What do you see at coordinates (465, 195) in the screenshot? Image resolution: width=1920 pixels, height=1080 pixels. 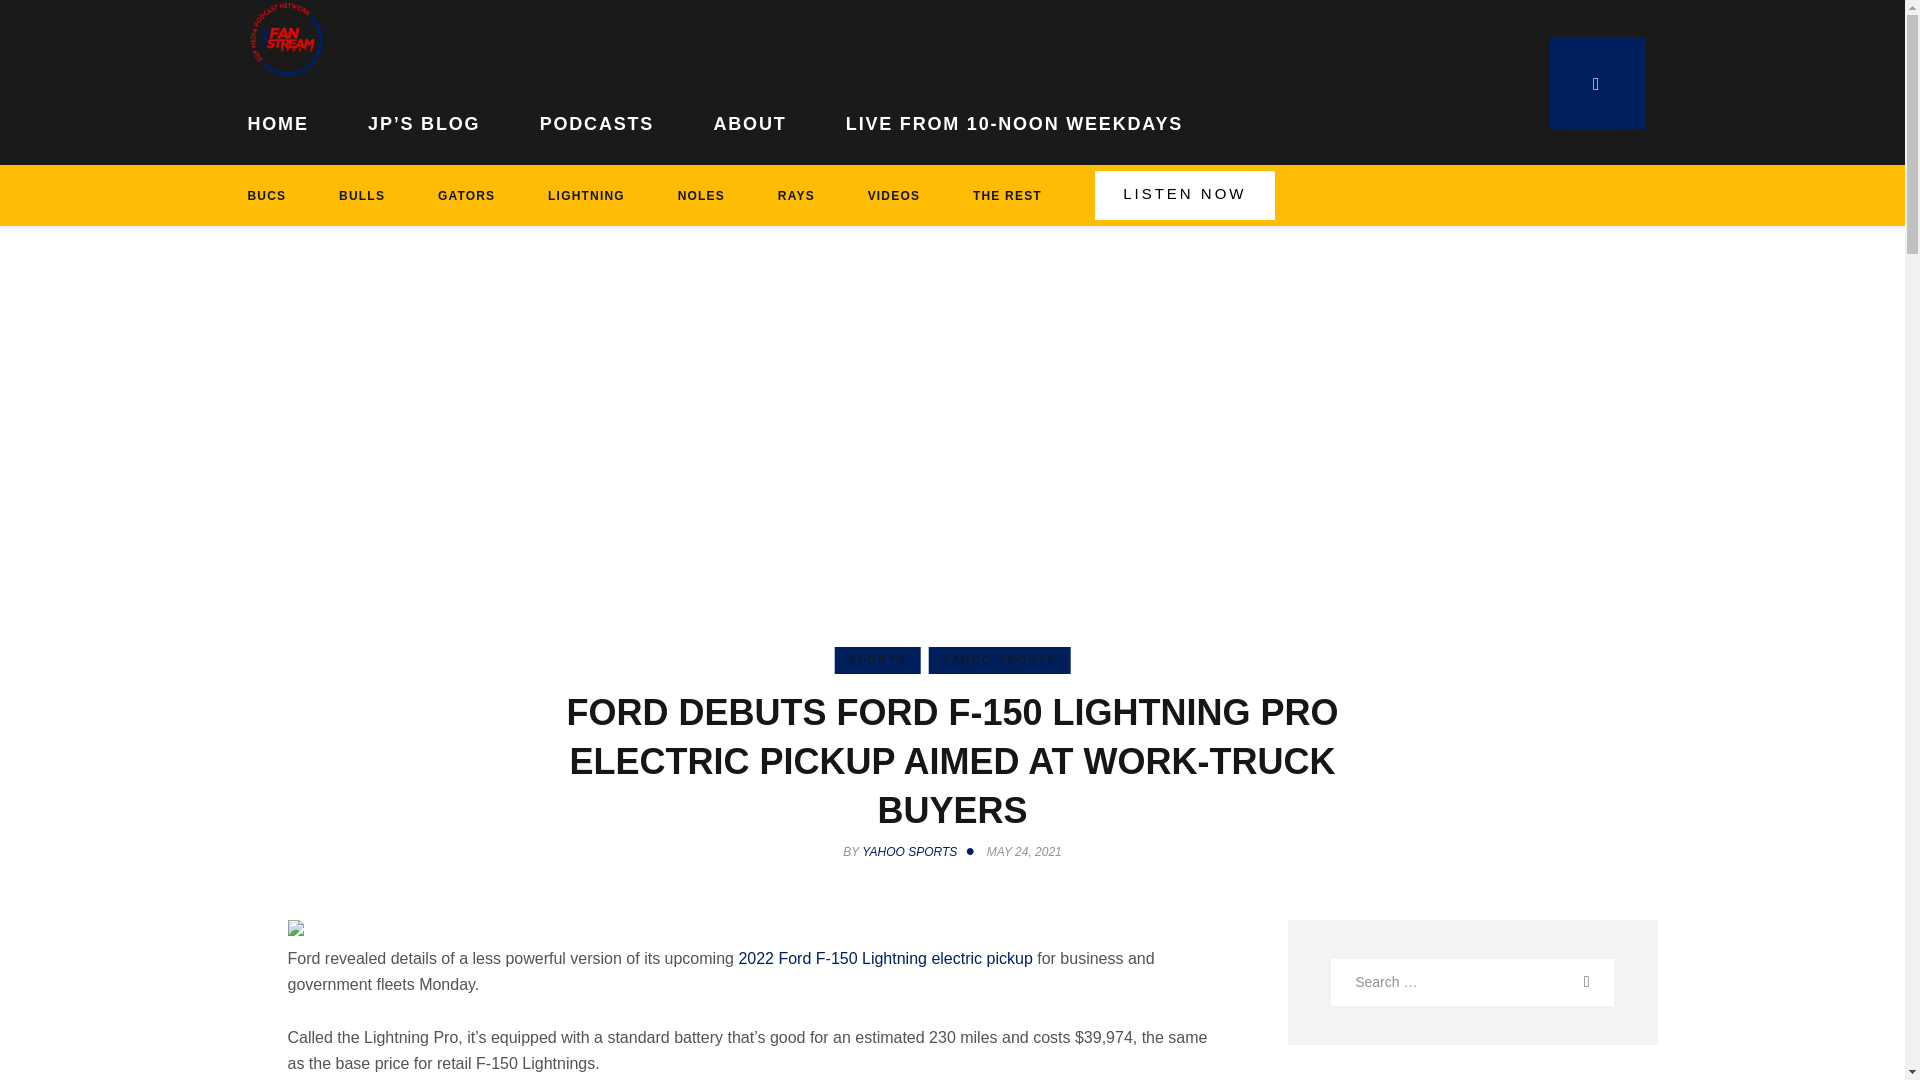 I see `GATORS` at bounding box center [465, 195].